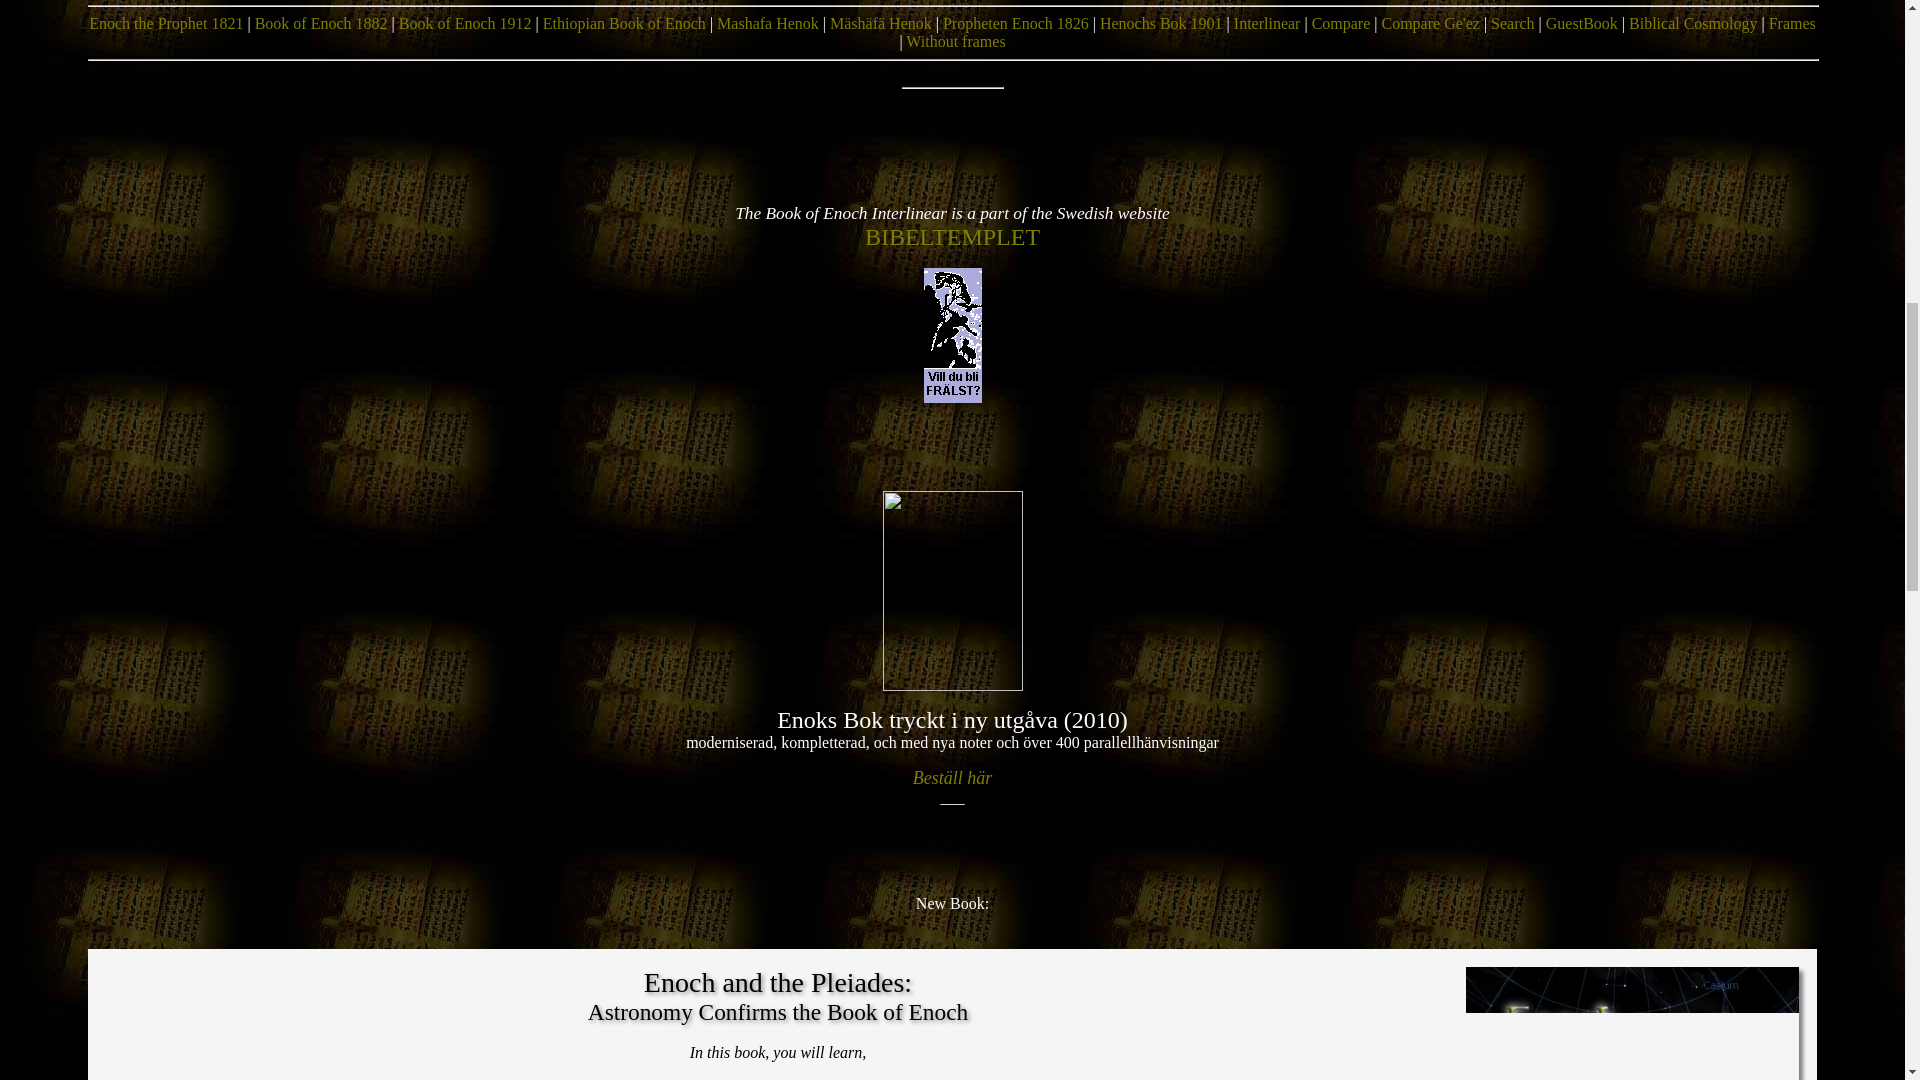  I want to click on Propheten Enoch 1826, so click(1015, 24).